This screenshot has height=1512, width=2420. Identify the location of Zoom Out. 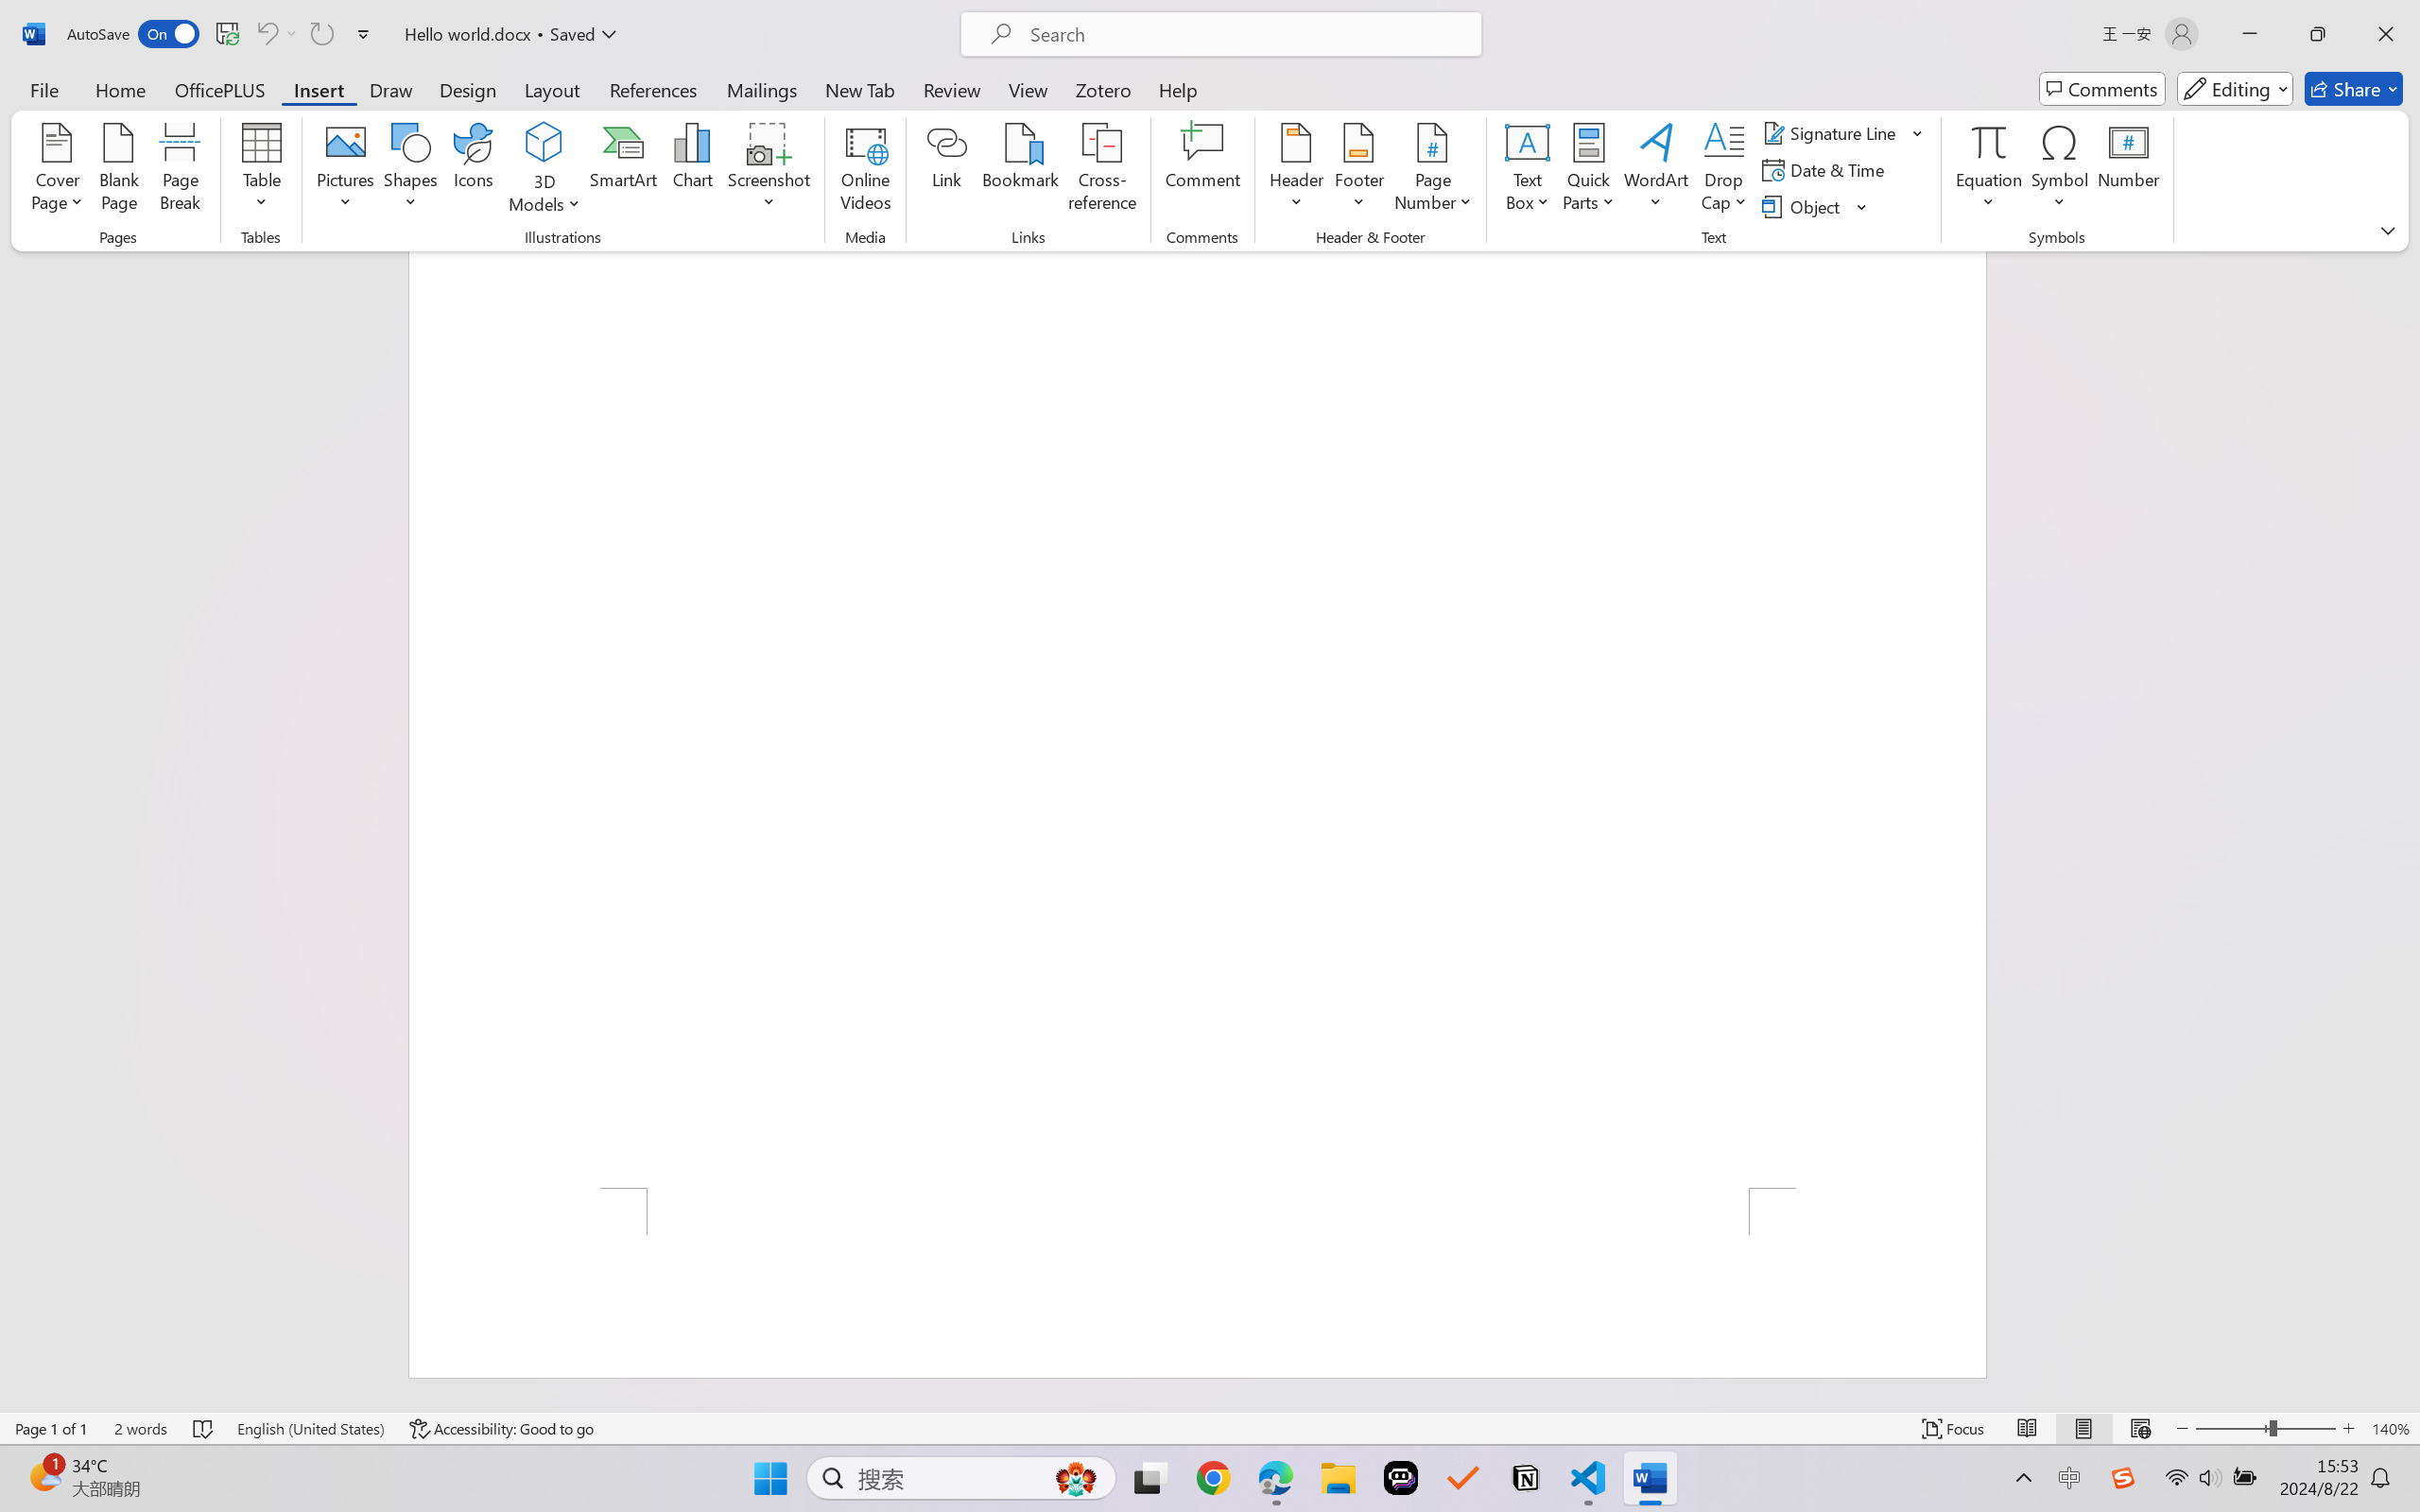
(2232, 1429).